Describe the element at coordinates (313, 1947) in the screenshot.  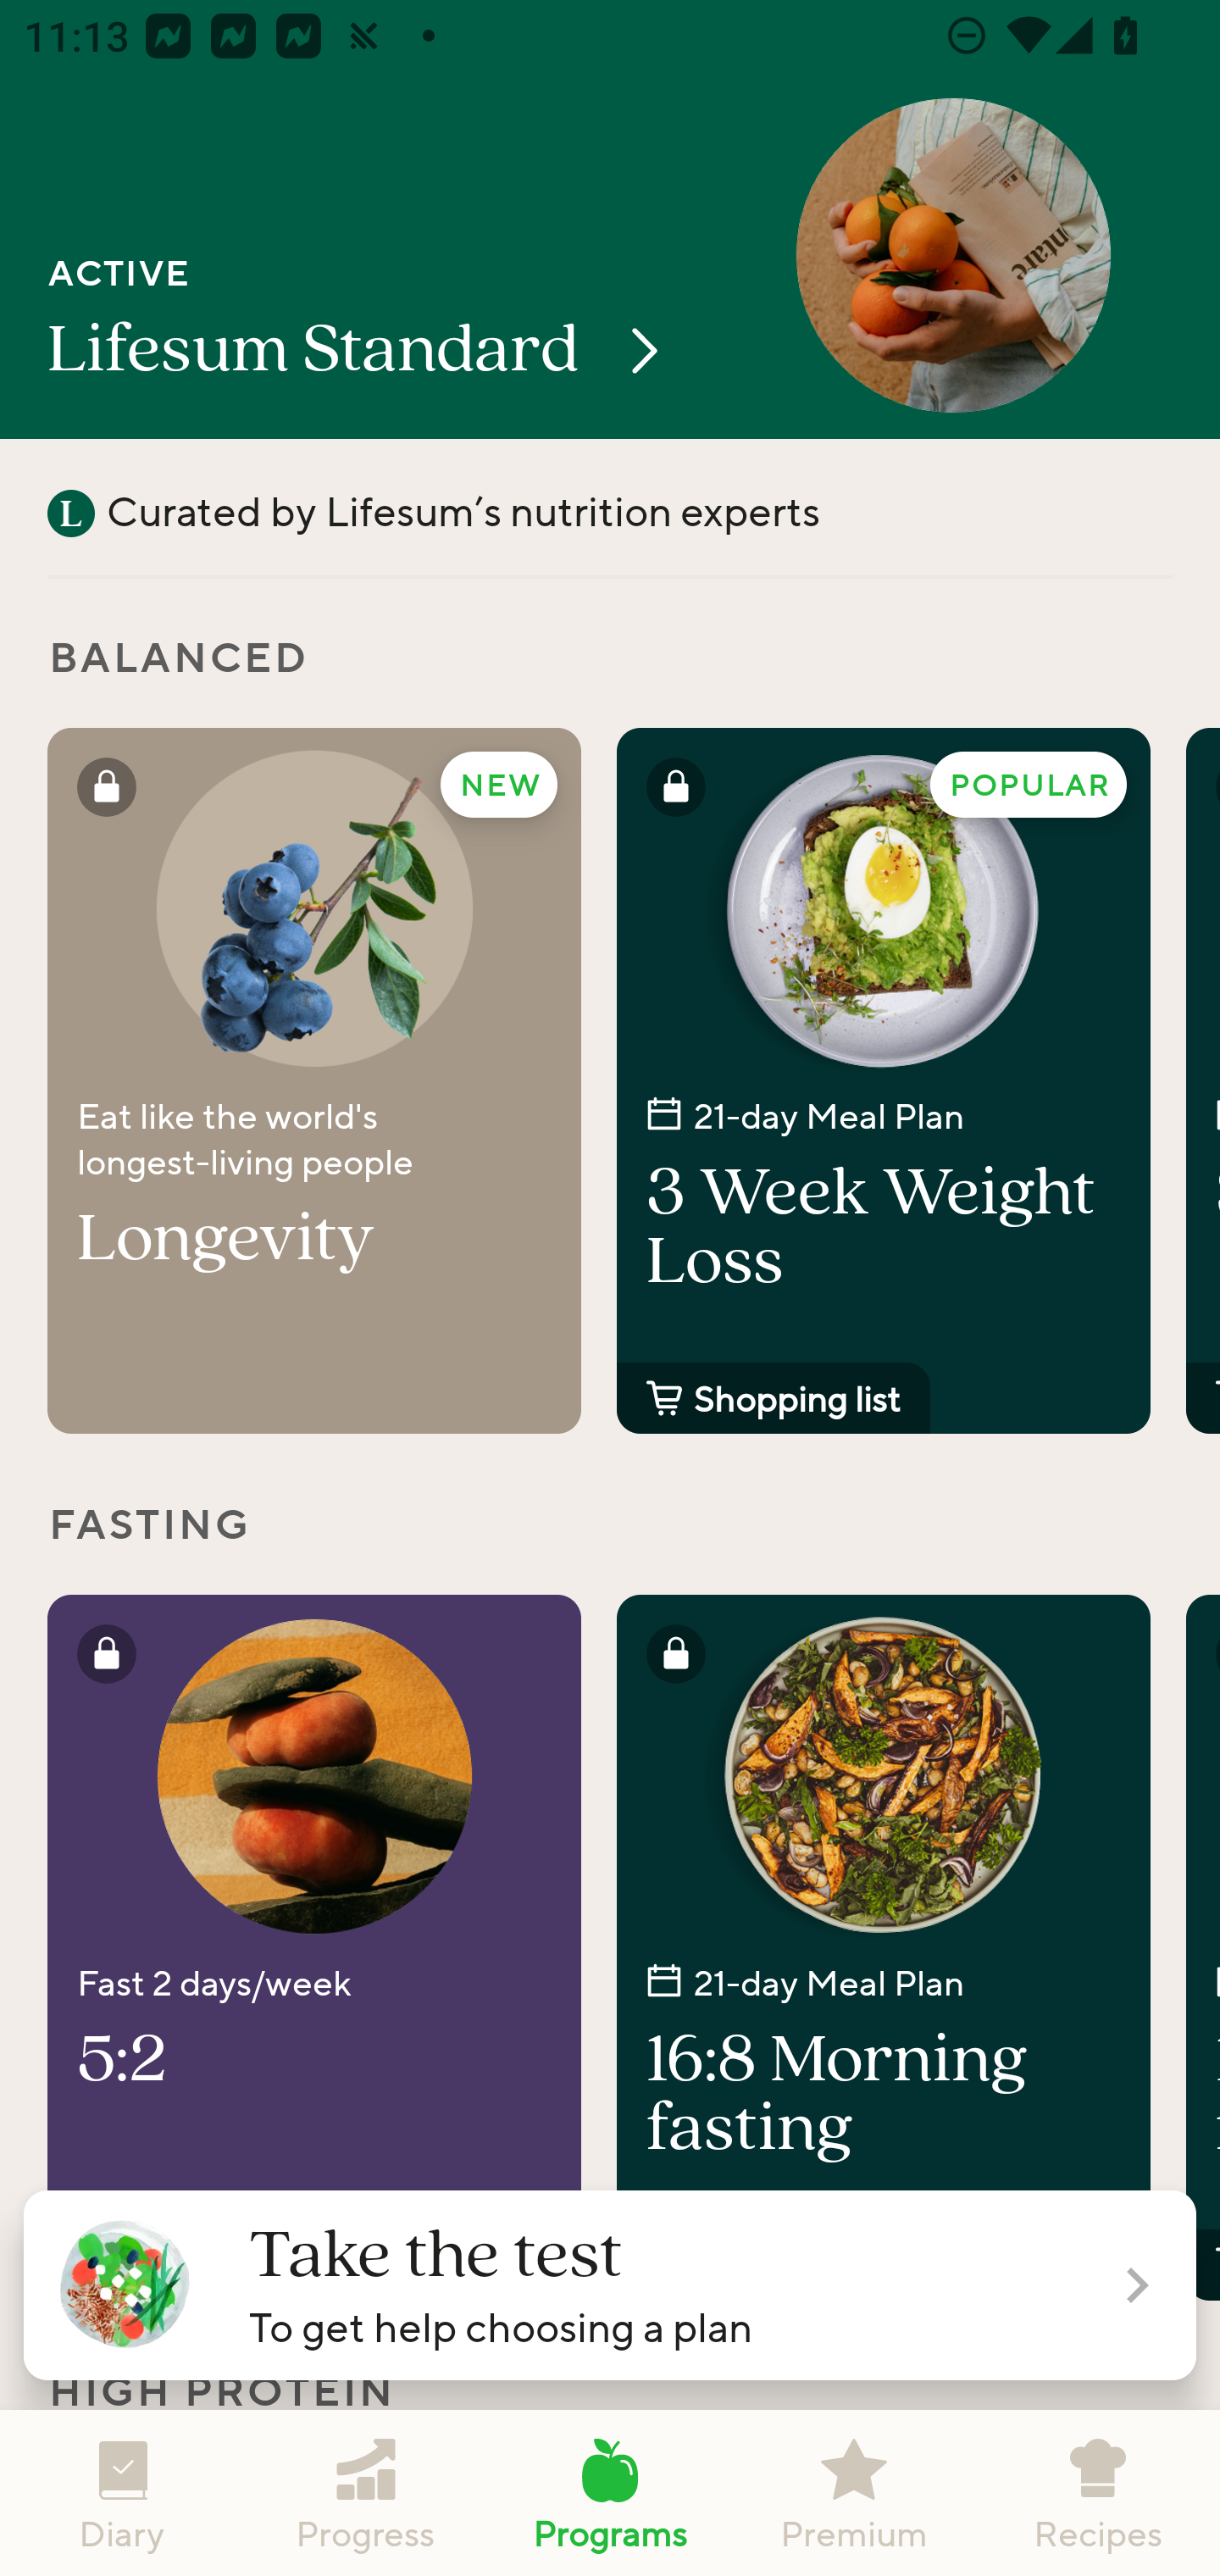
I see `Fast 2 days/week 5:2` at that location.